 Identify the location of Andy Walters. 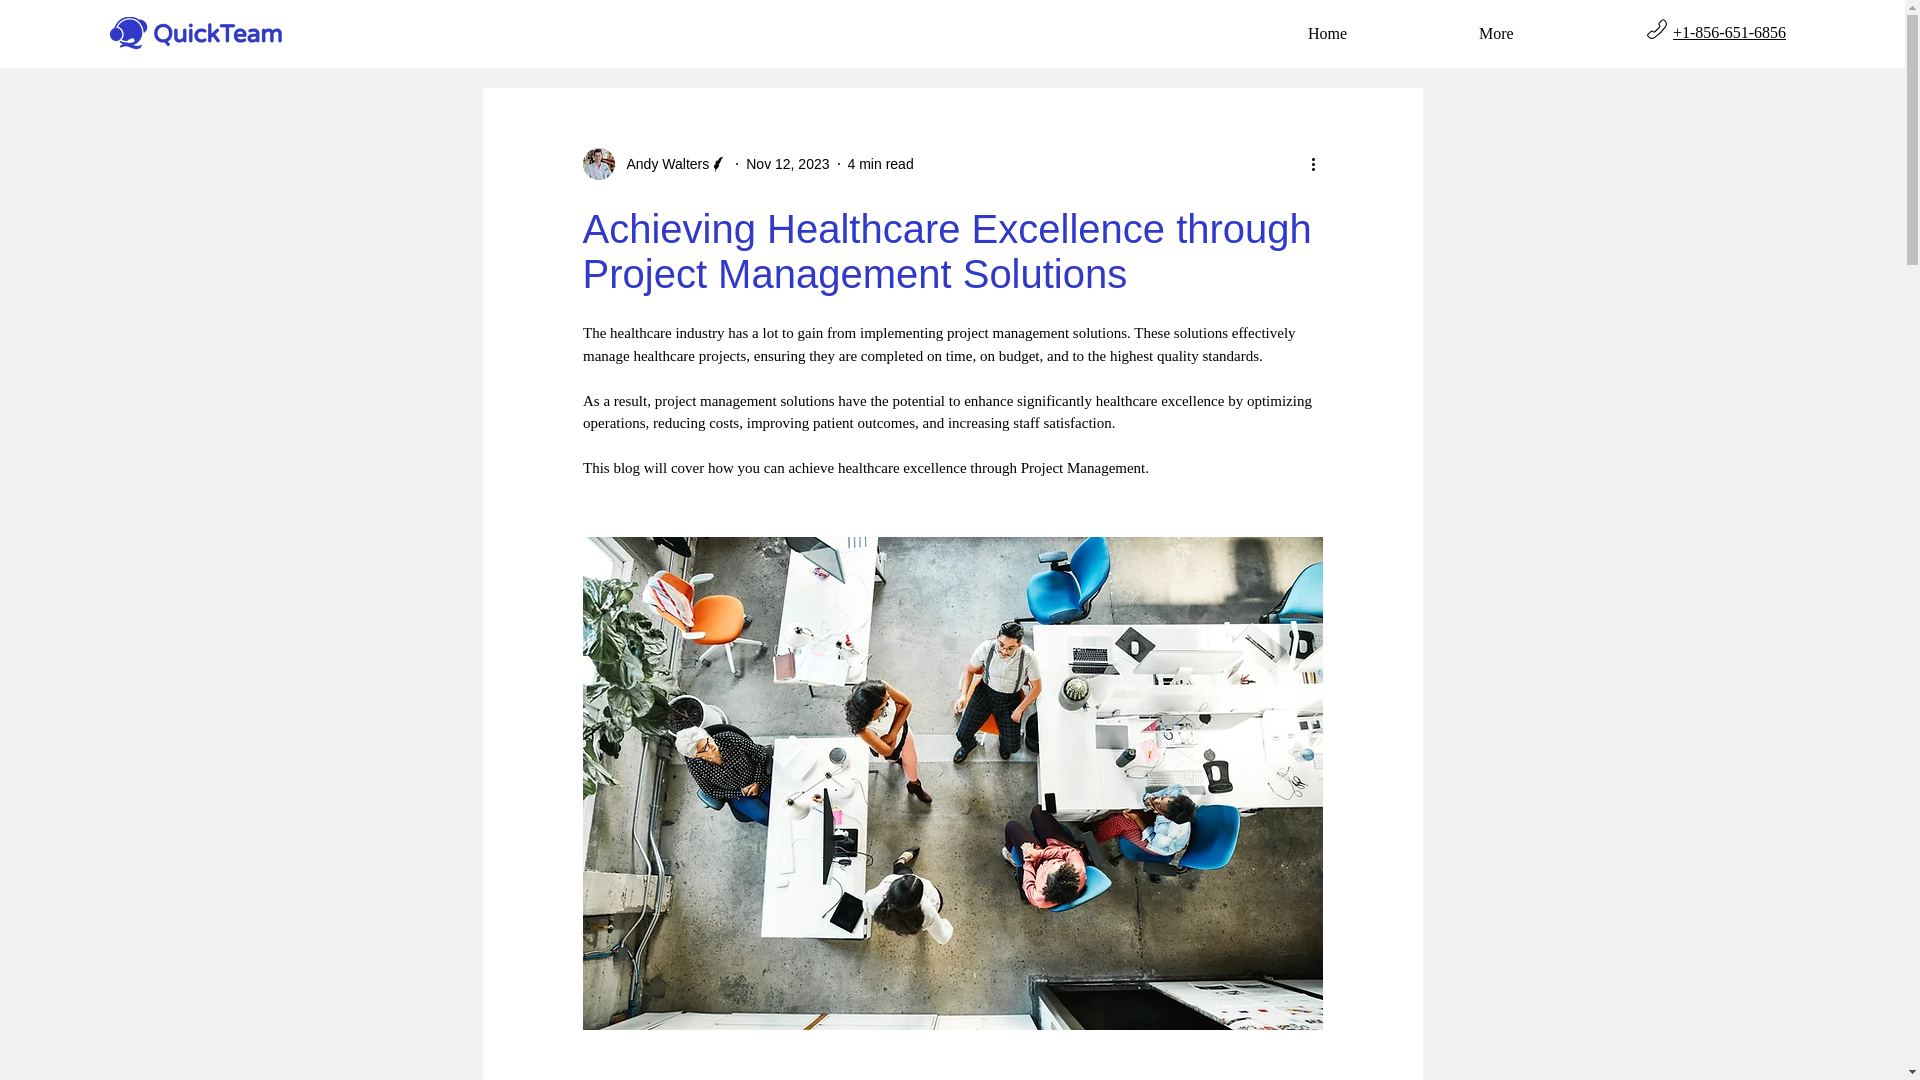
(661, 164).